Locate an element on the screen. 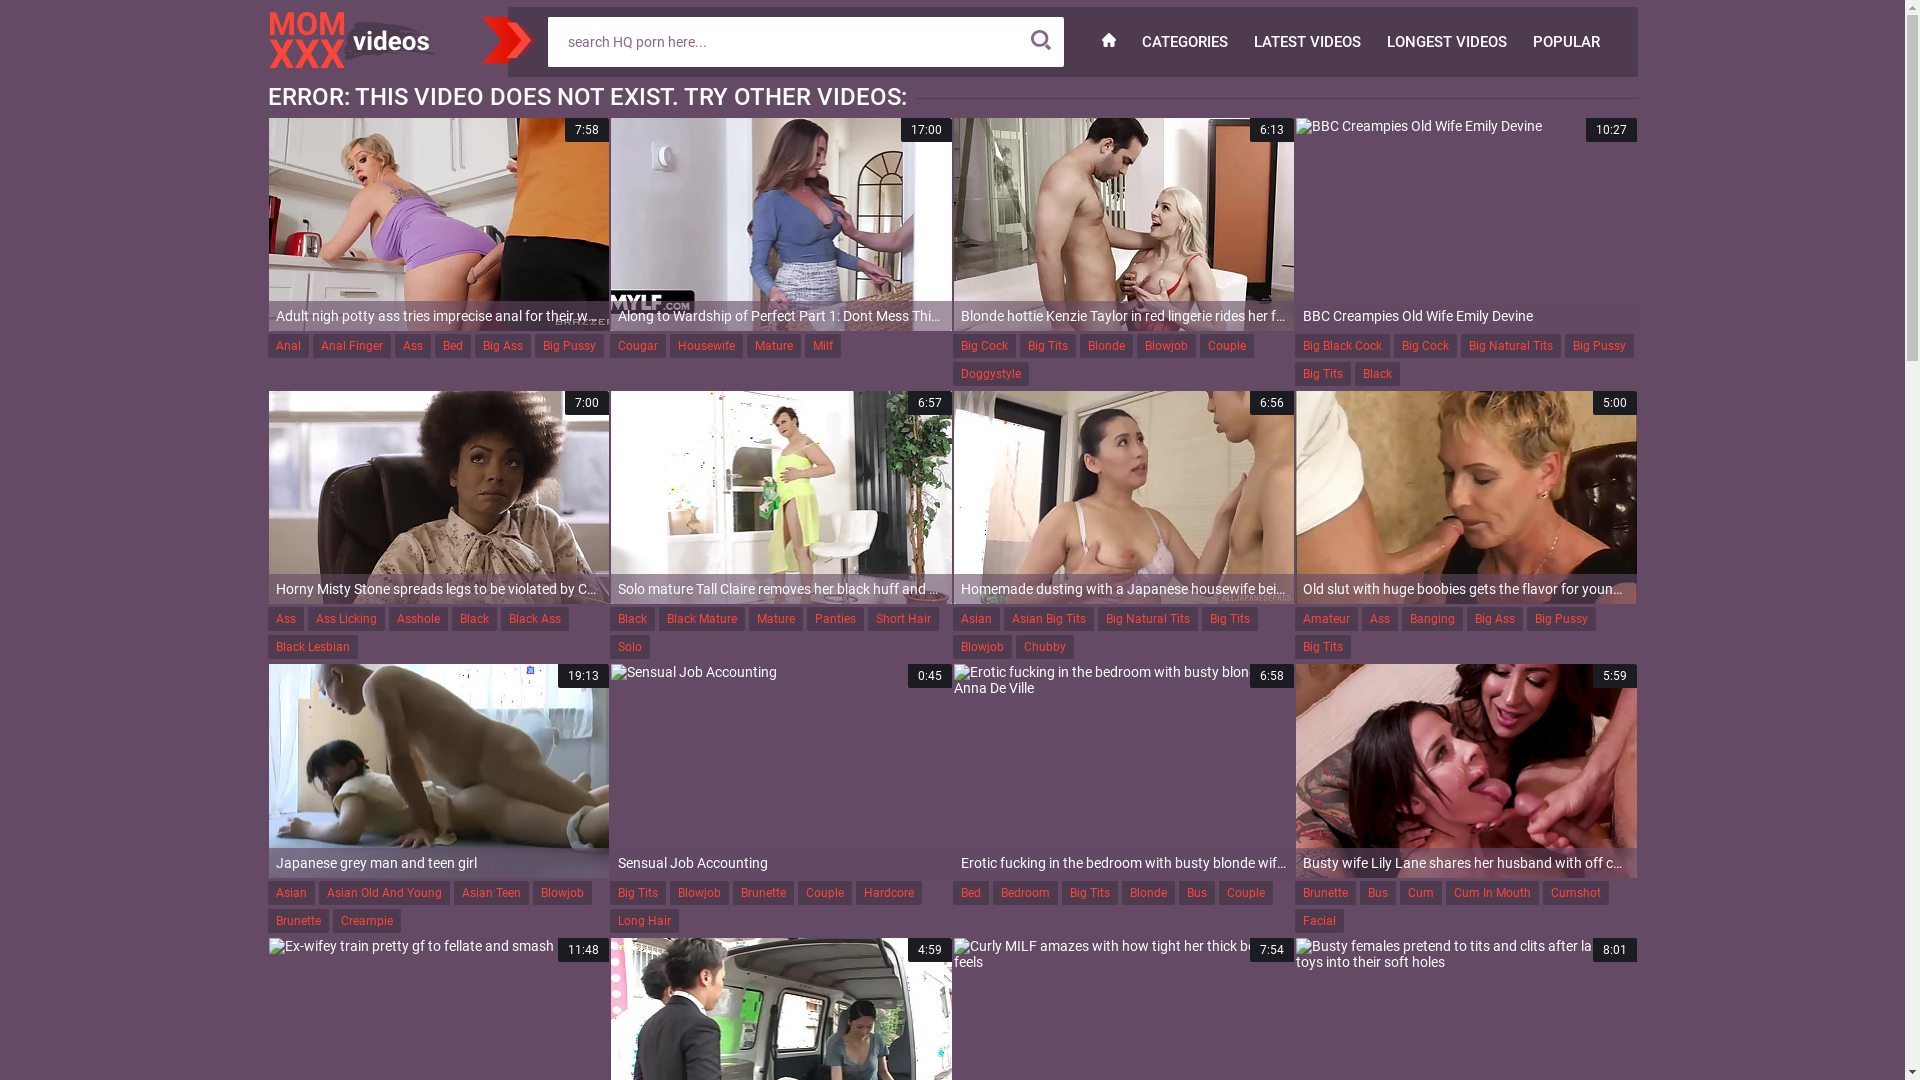  Big Pussy is located at coordinates (1600, 346).